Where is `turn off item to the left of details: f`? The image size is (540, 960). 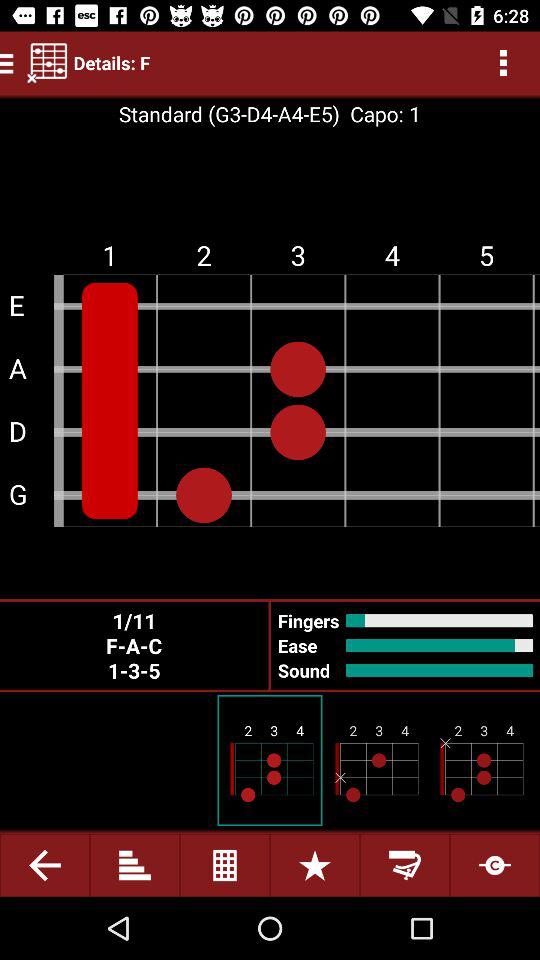 turn off item to the left of details: f is located at coordinates (47, 62).